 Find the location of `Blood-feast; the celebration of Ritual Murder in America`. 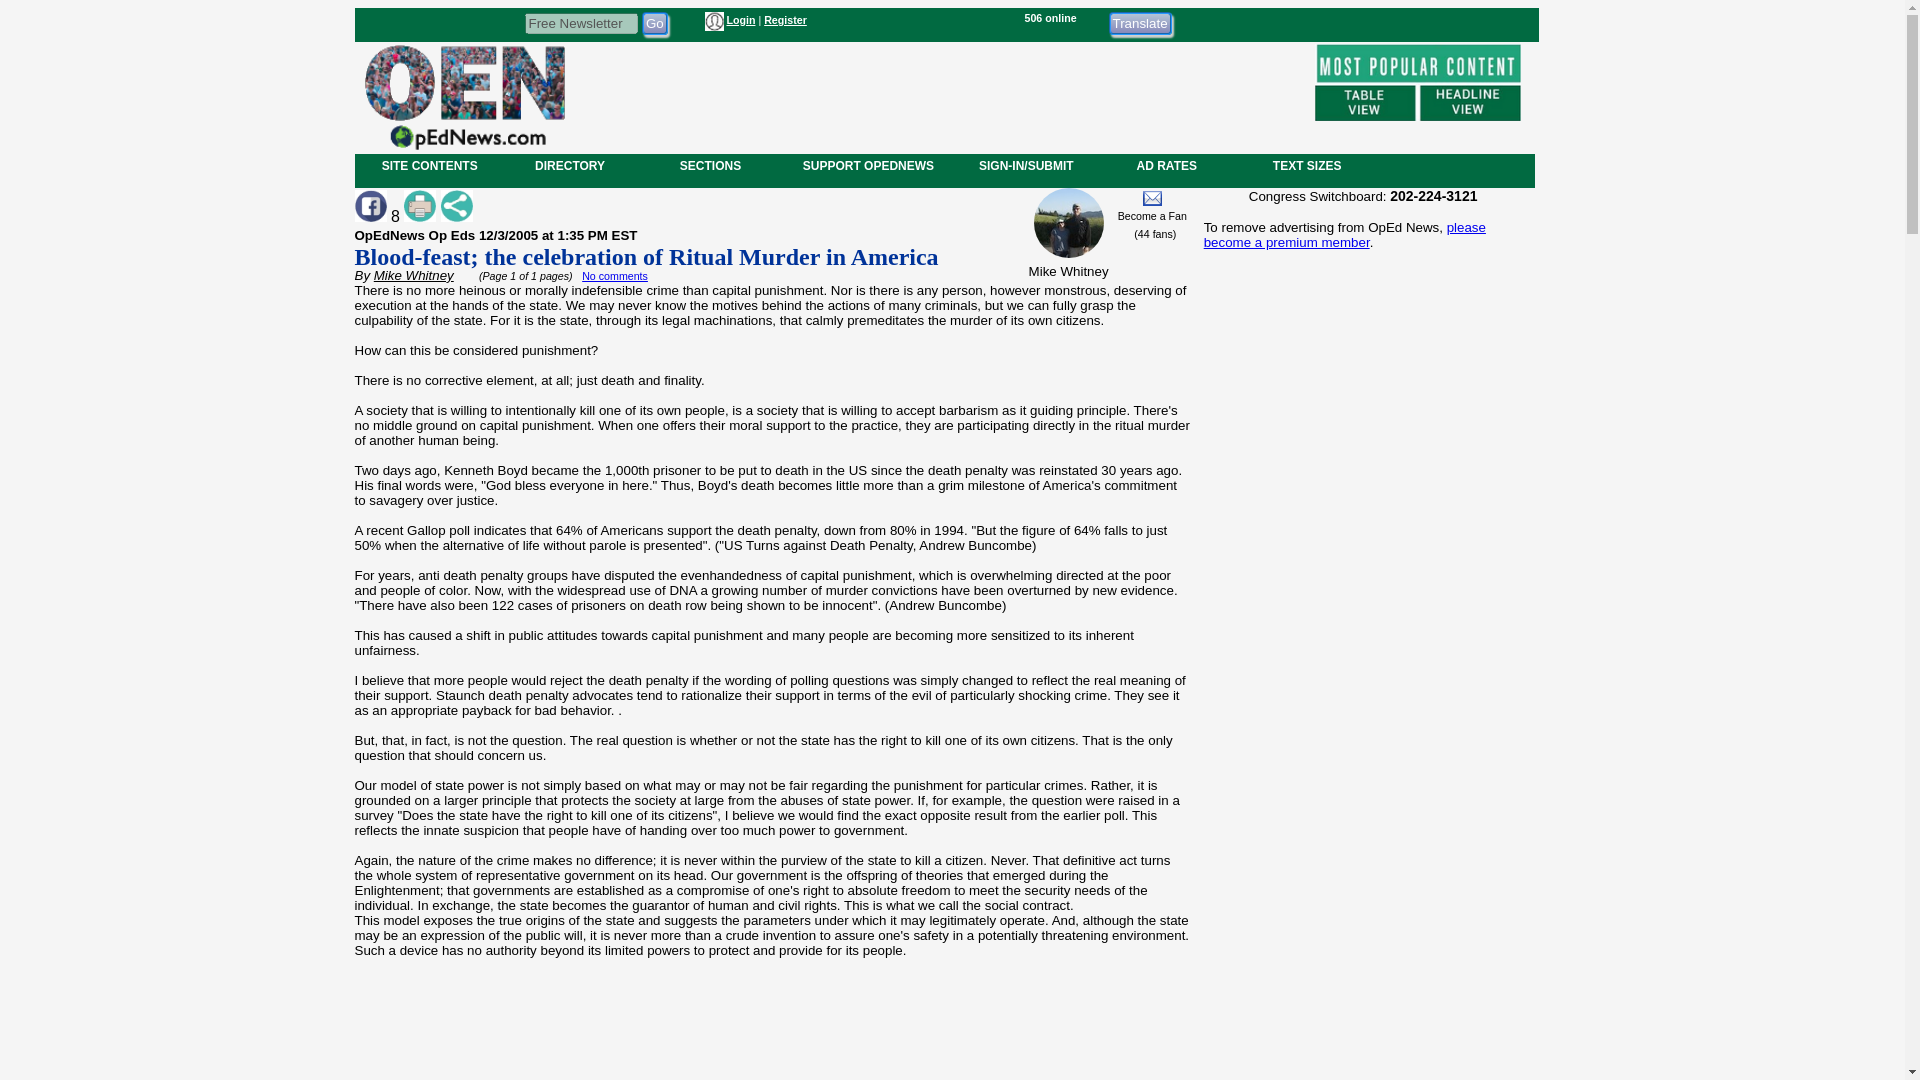

Blood-feast; the celebration of Ritual Murder in America is located at coordinates (646, 257).